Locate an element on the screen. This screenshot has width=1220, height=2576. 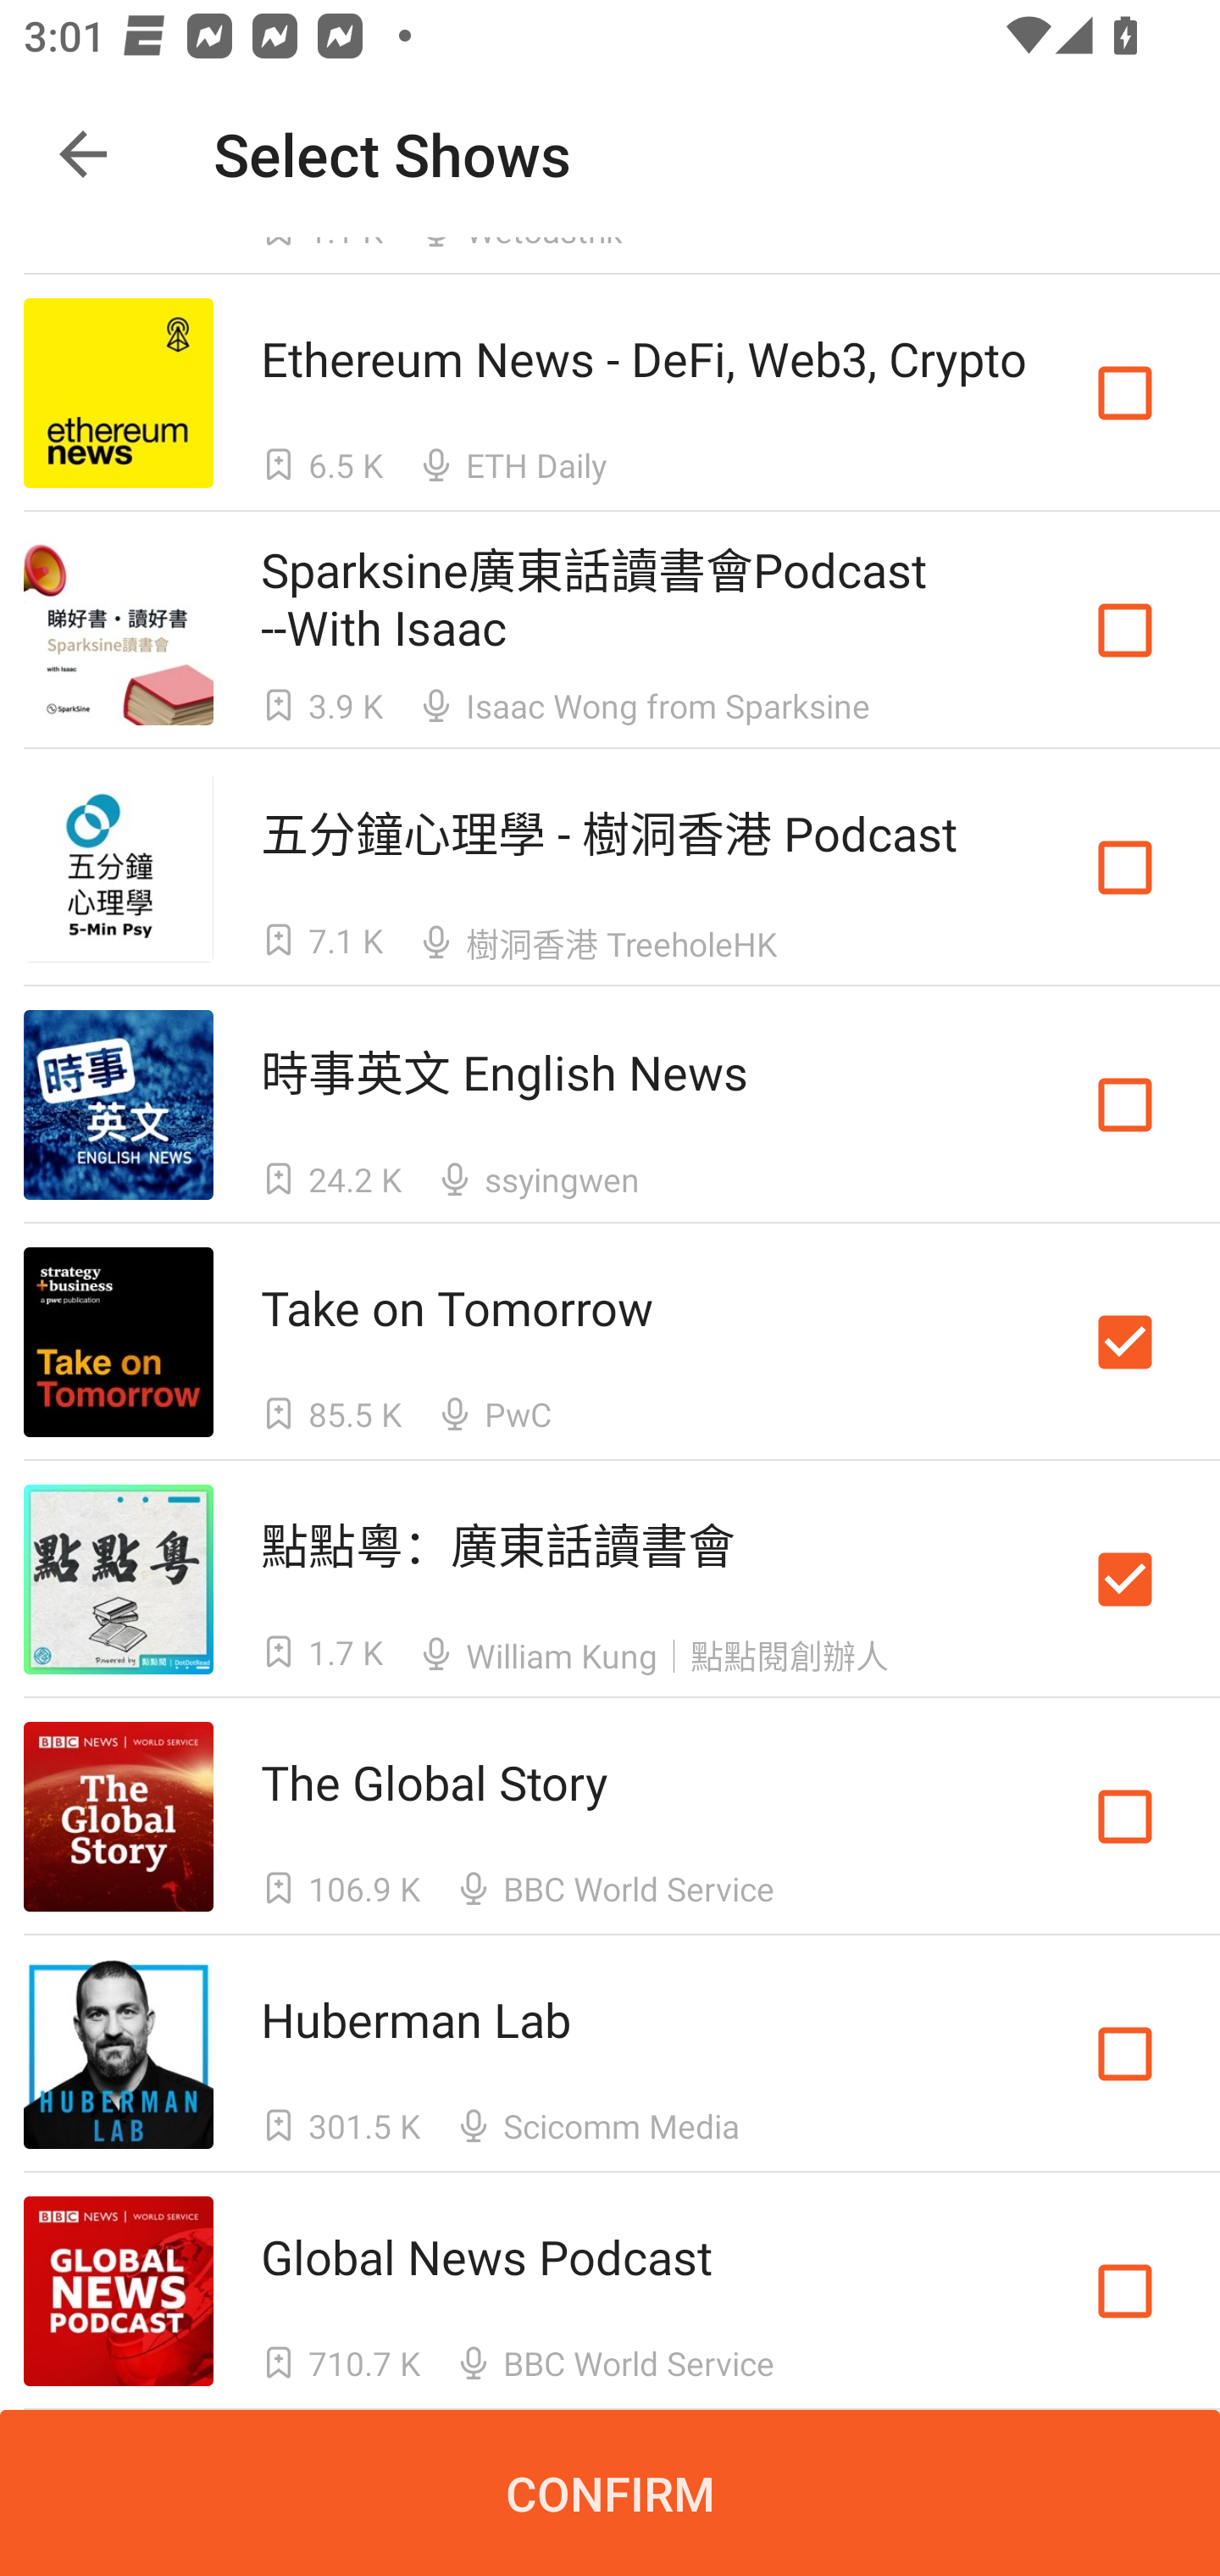
CONFIRM is located at coordinates (610, 2493).